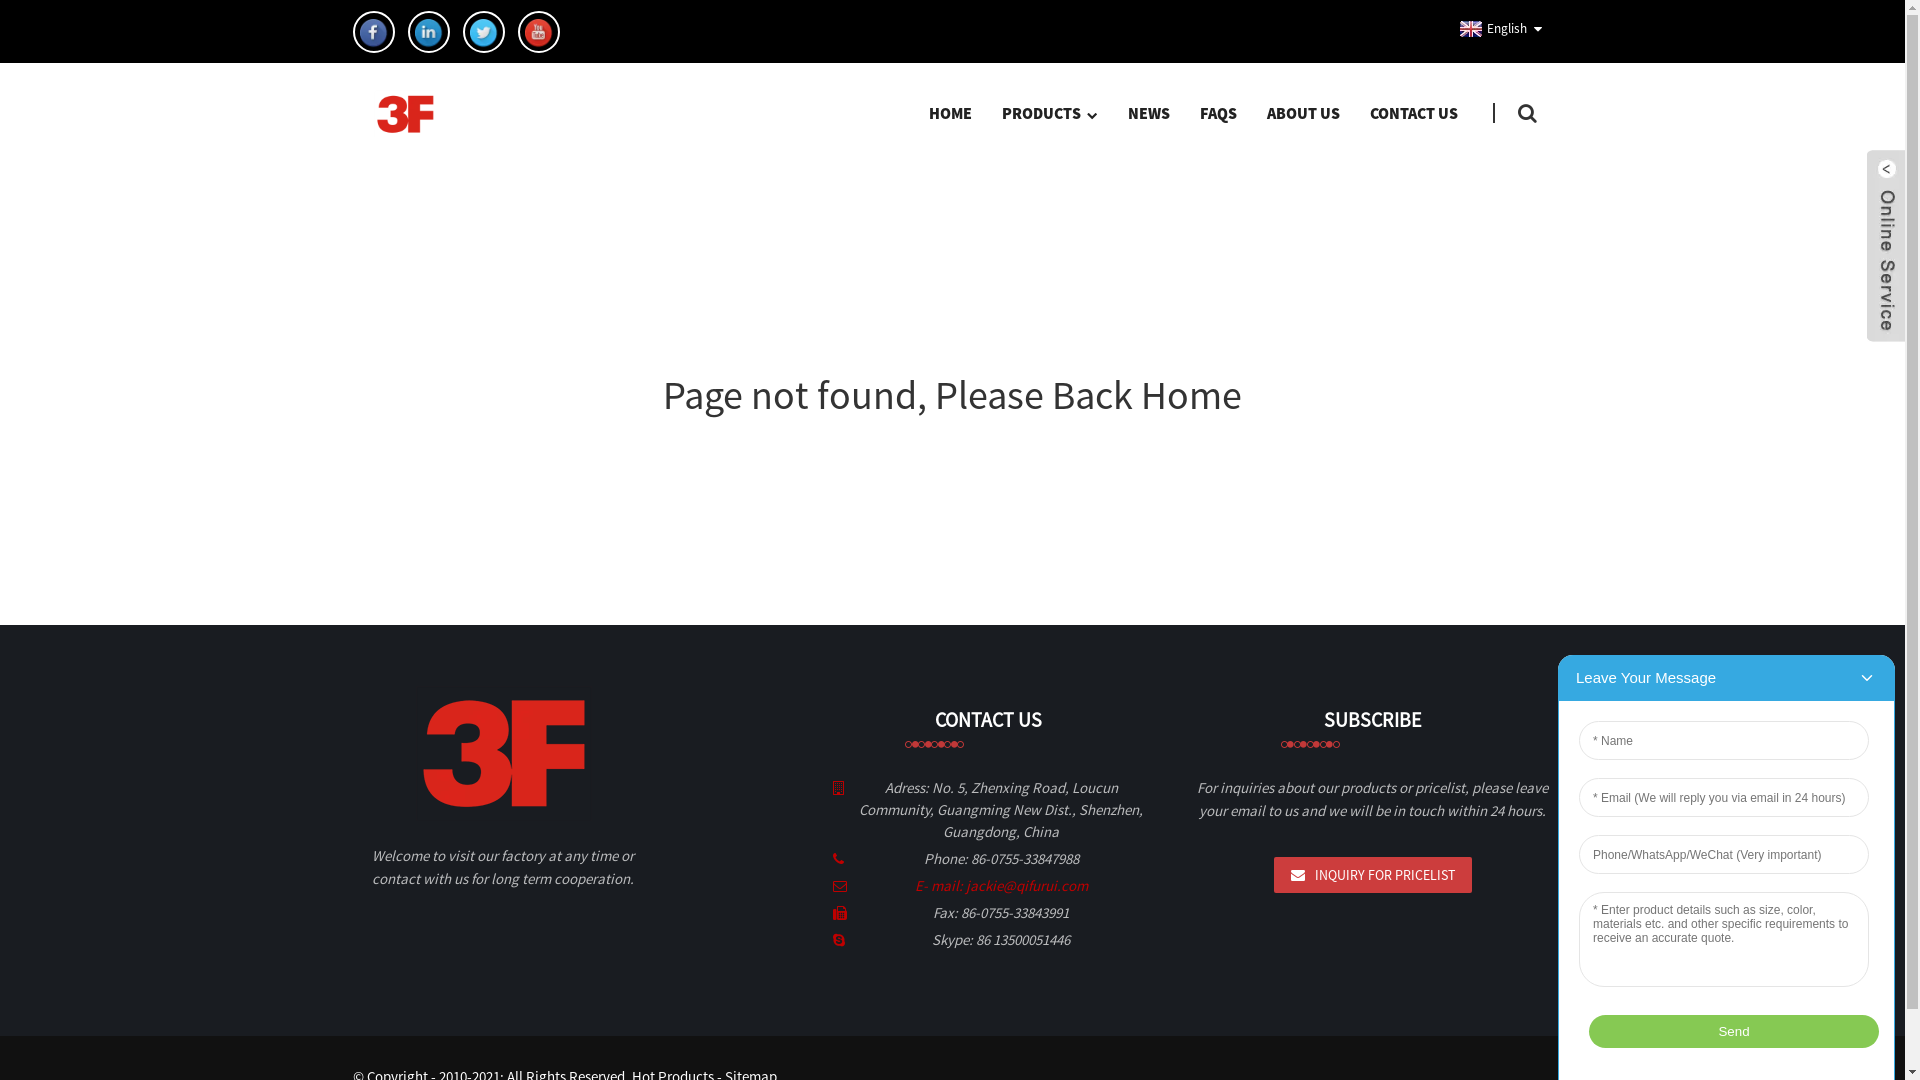 This screenshot has width=1920, height=1080. What do you see at coordinates (1148, 113) in the screenshot?
I see `NEWS` at bounding box center [1148, 113].